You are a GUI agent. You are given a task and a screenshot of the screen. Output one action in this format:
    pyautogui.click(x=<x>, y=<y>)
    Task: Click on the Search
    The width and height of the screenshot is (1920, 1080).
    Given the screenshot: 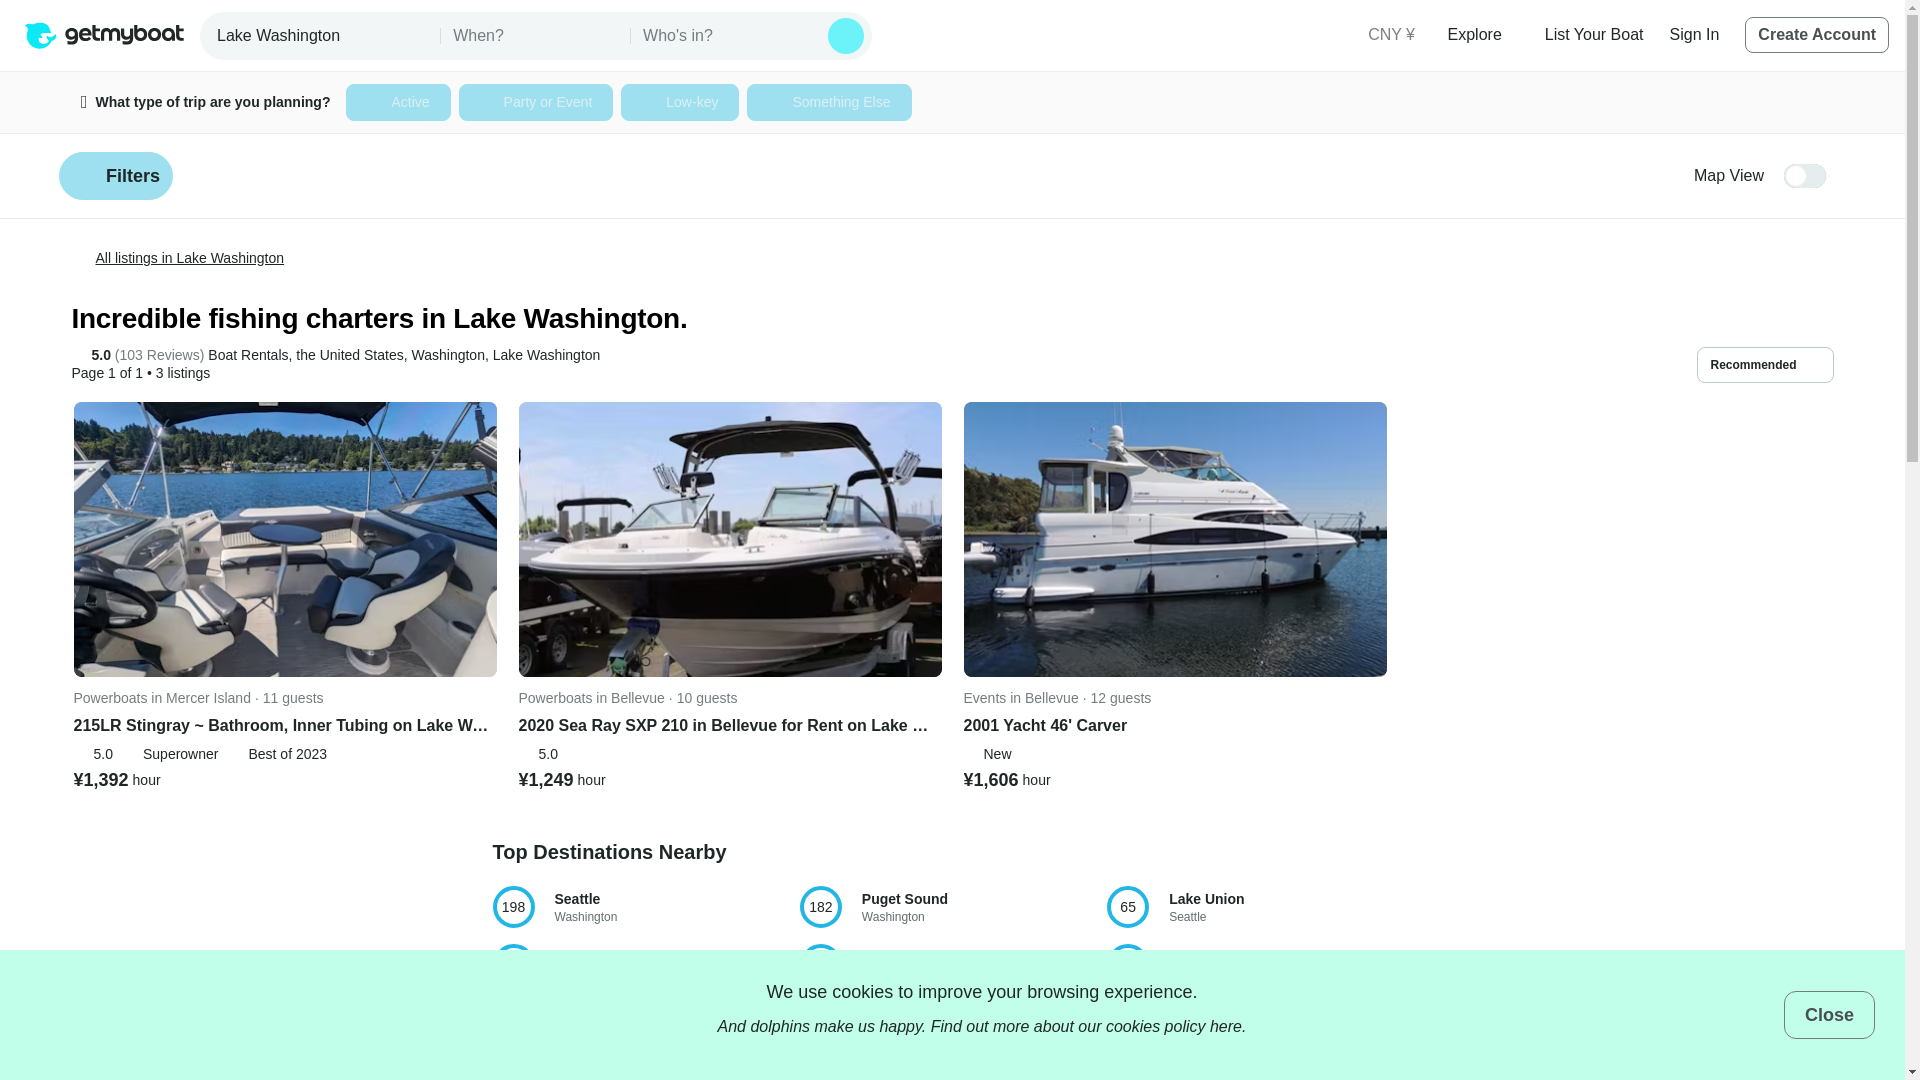 What is the action you would take?
    pyautogui.click(x=846, y=36)
    